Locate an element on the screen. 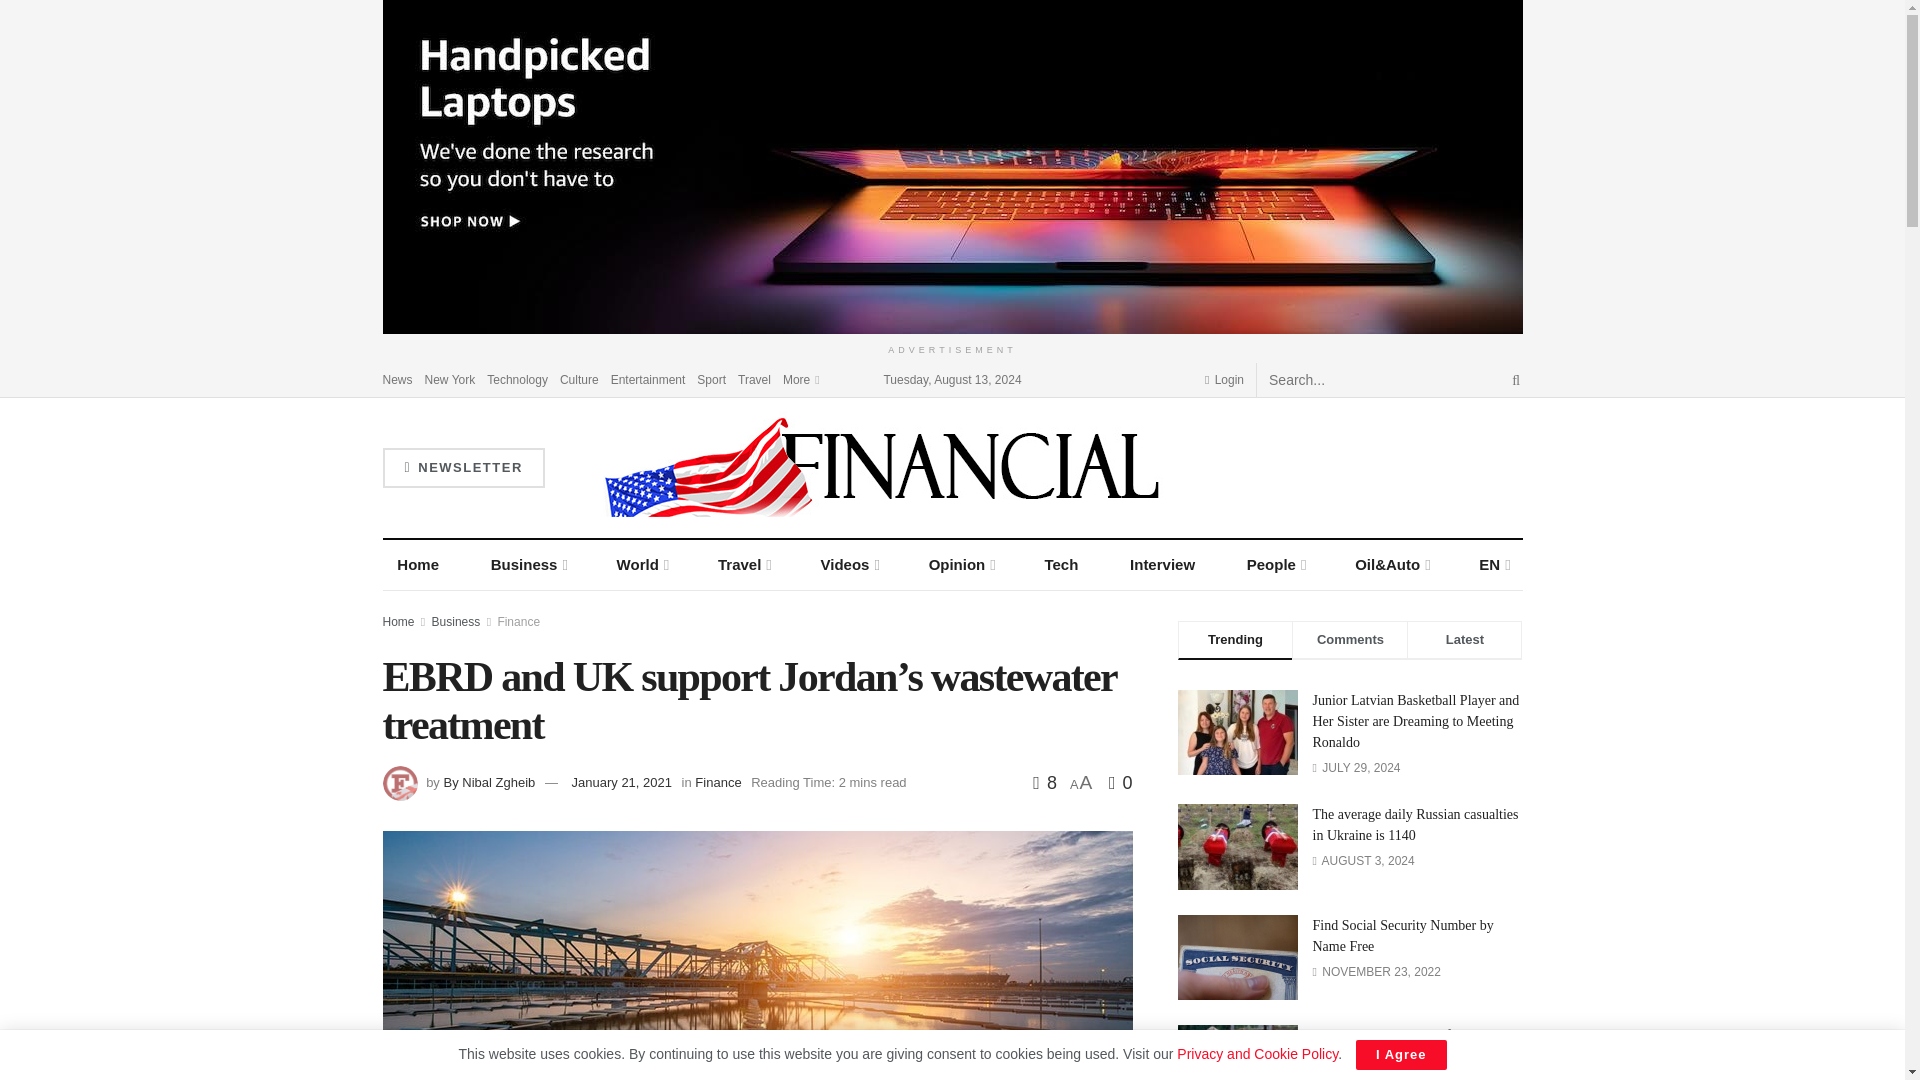  Login is located at coordinates (1224, 378).